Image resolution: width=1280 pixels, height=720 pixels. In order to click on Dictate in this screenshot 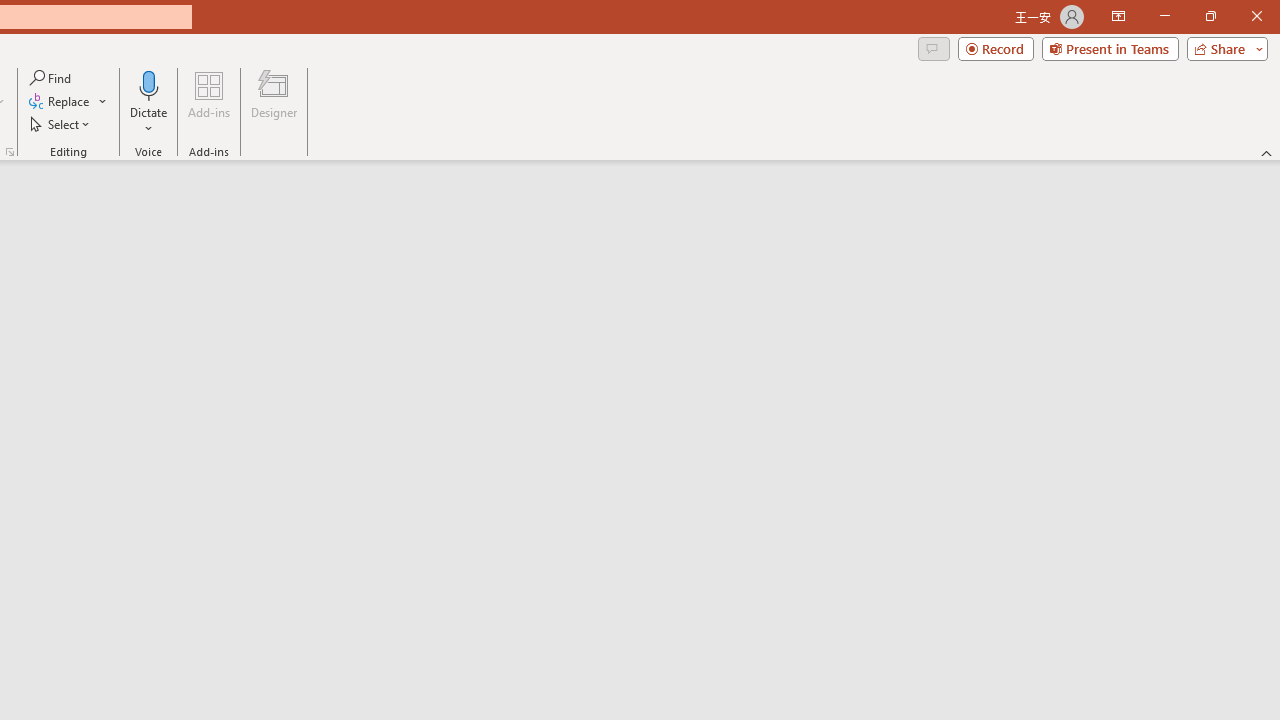, I will do `click(149, 102)`.